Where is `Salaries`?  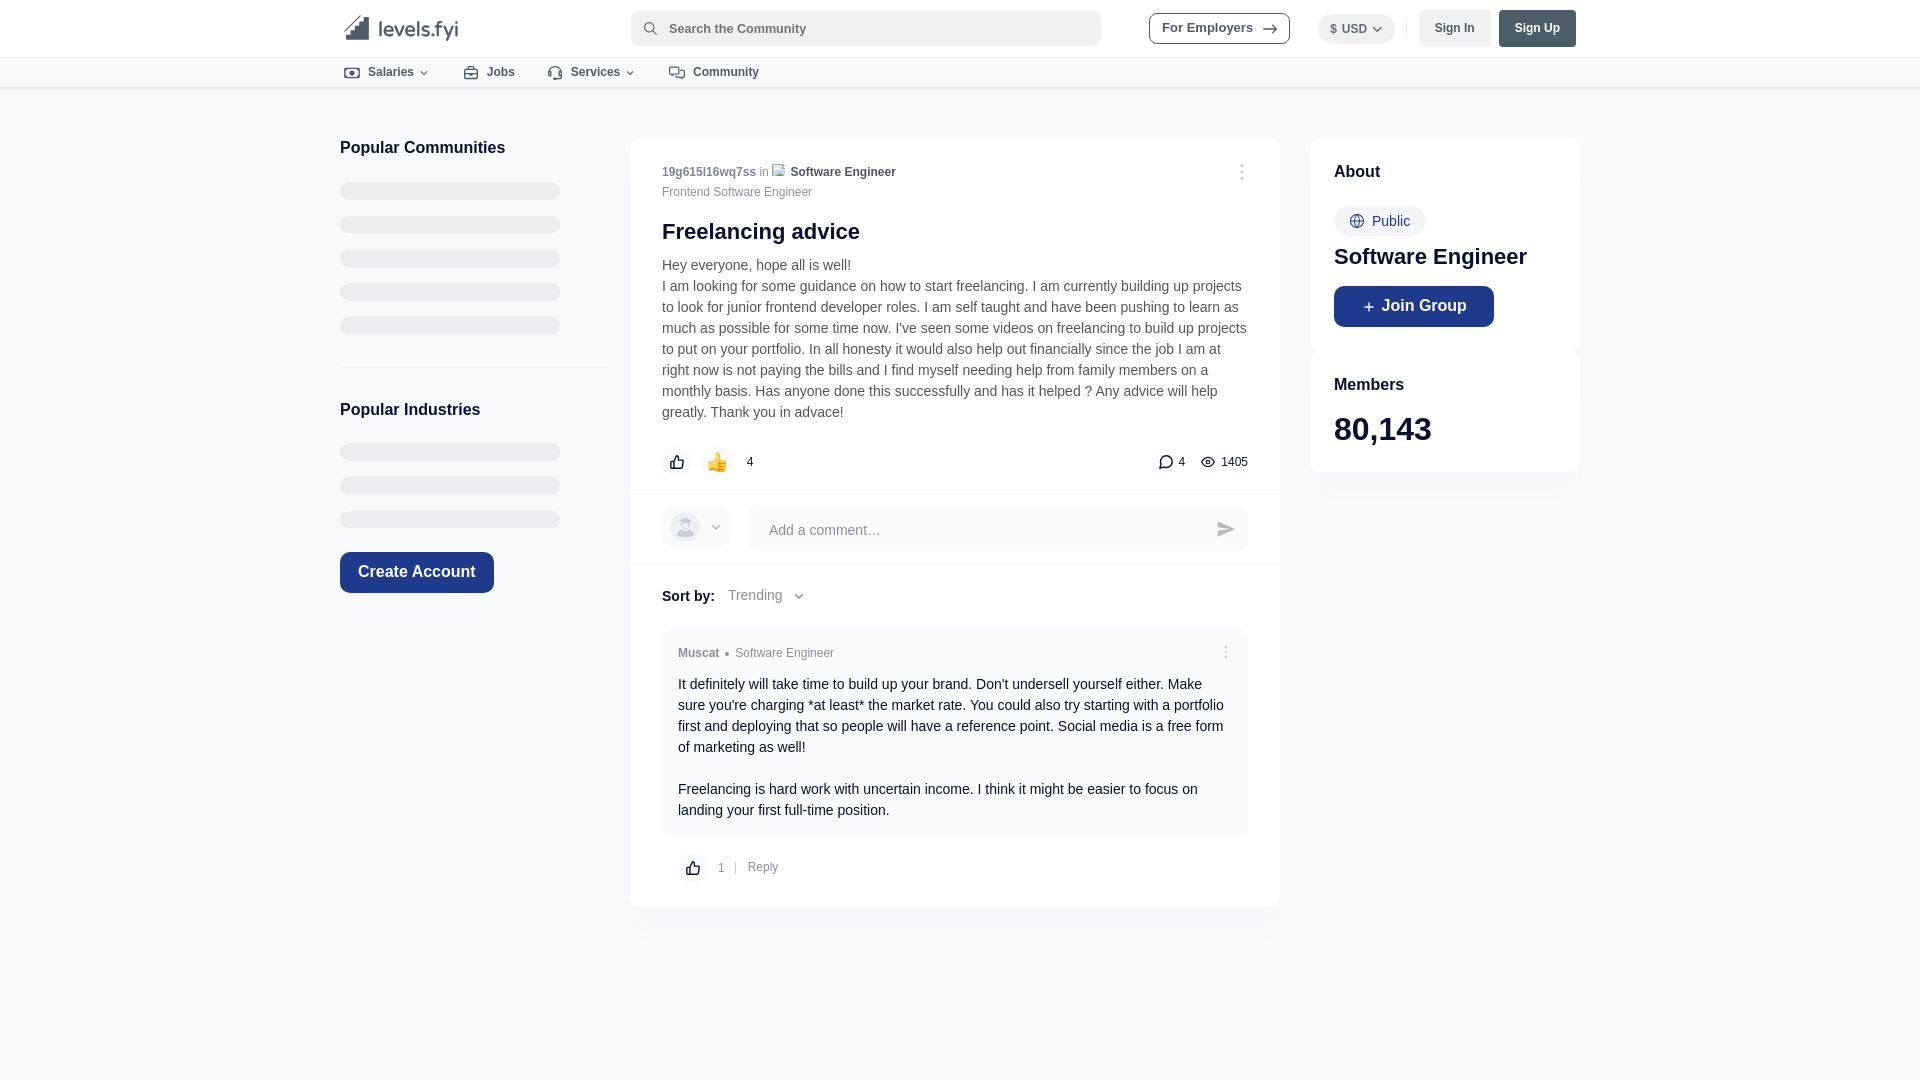 Salaries is located at coordinates (388, 72).